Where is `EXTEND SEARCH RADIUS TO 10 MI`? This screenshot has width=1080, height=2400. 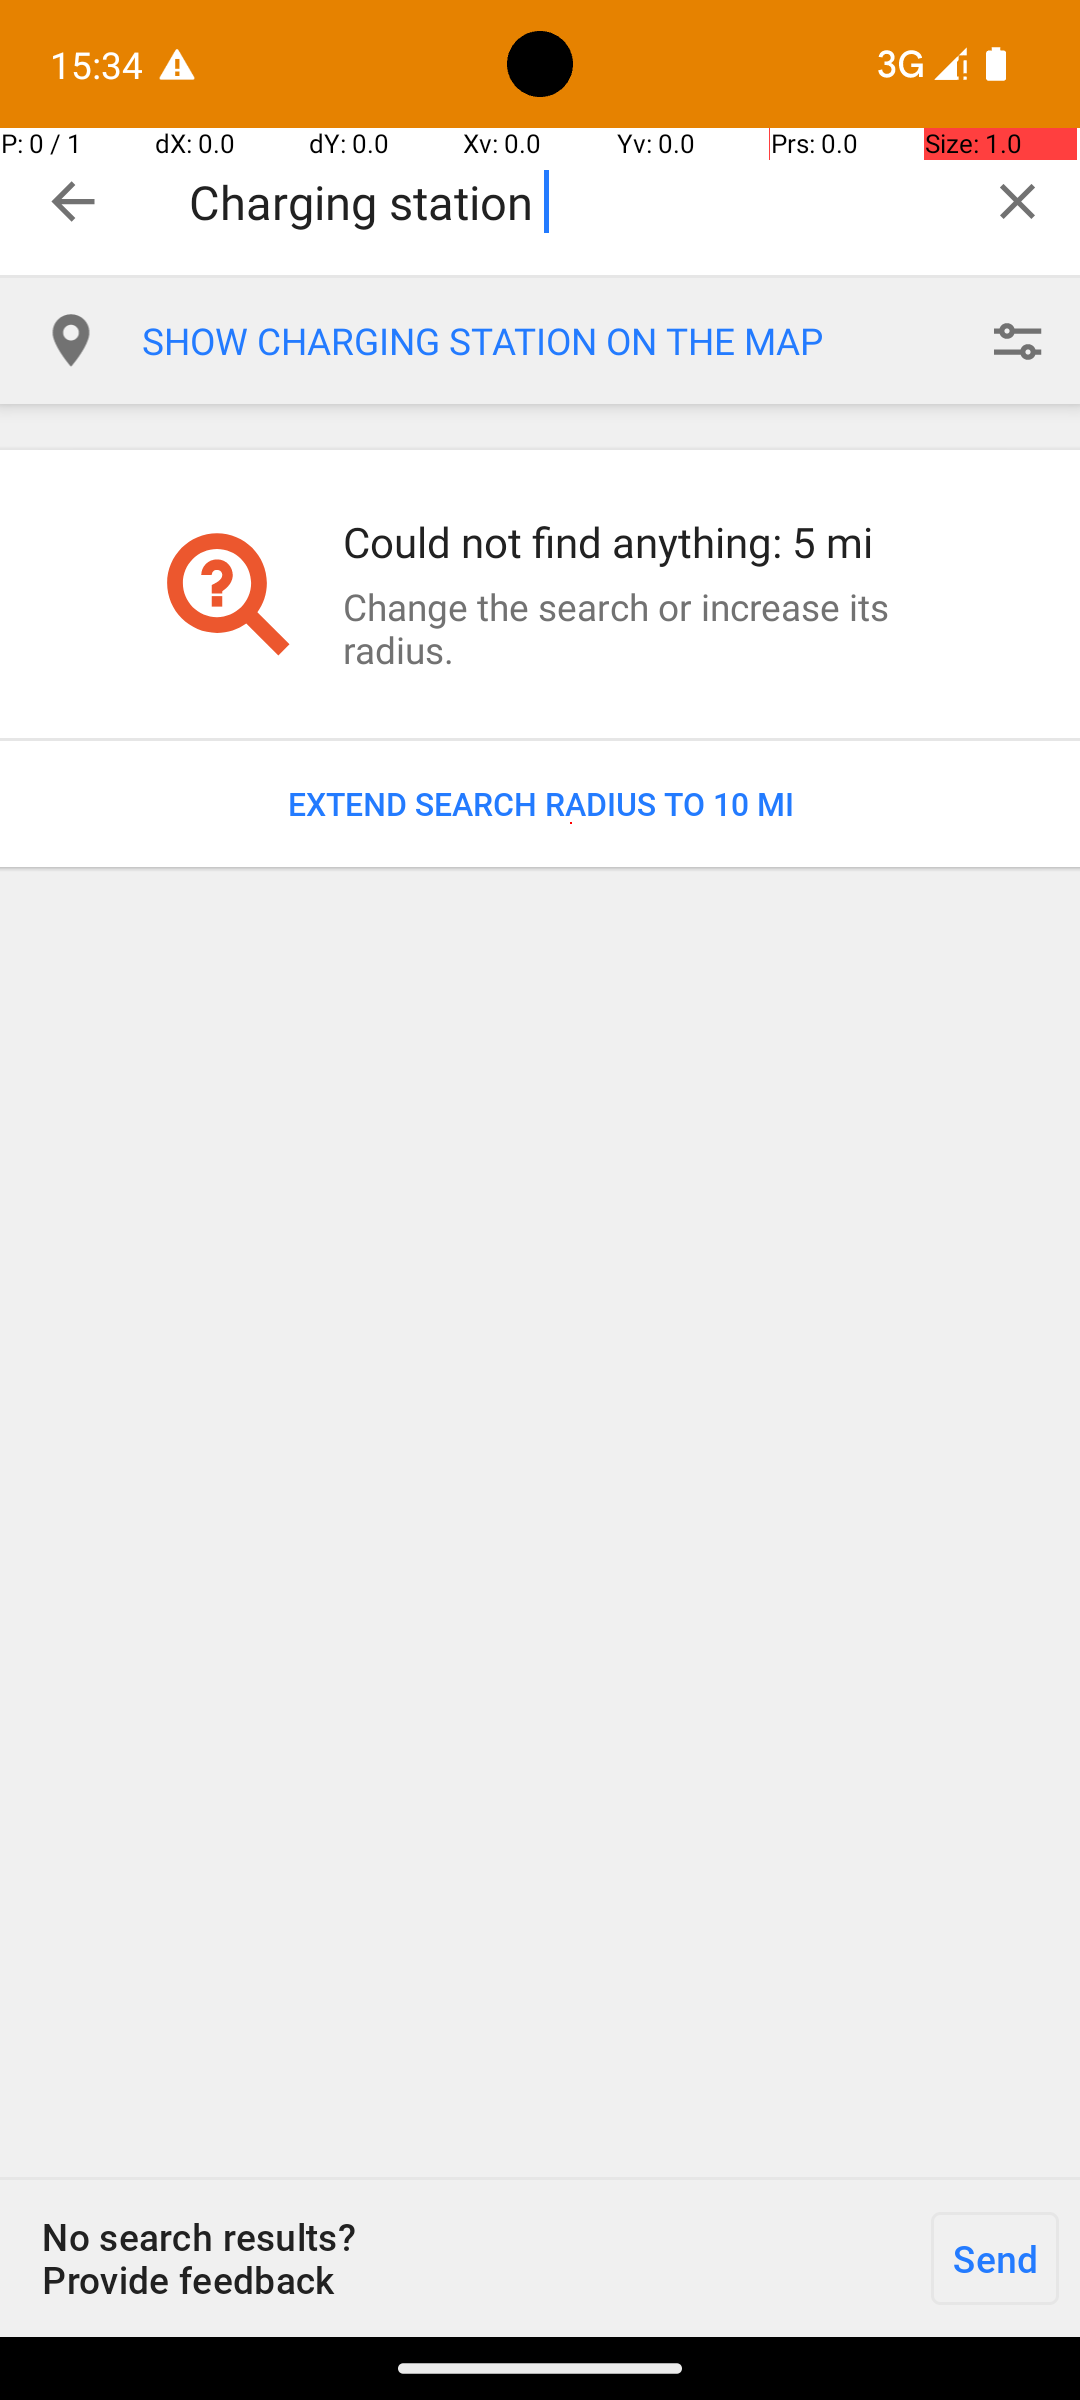
EXTEND SEARCH RADIUS TO 10 MI is located at coordinates (540, 804).